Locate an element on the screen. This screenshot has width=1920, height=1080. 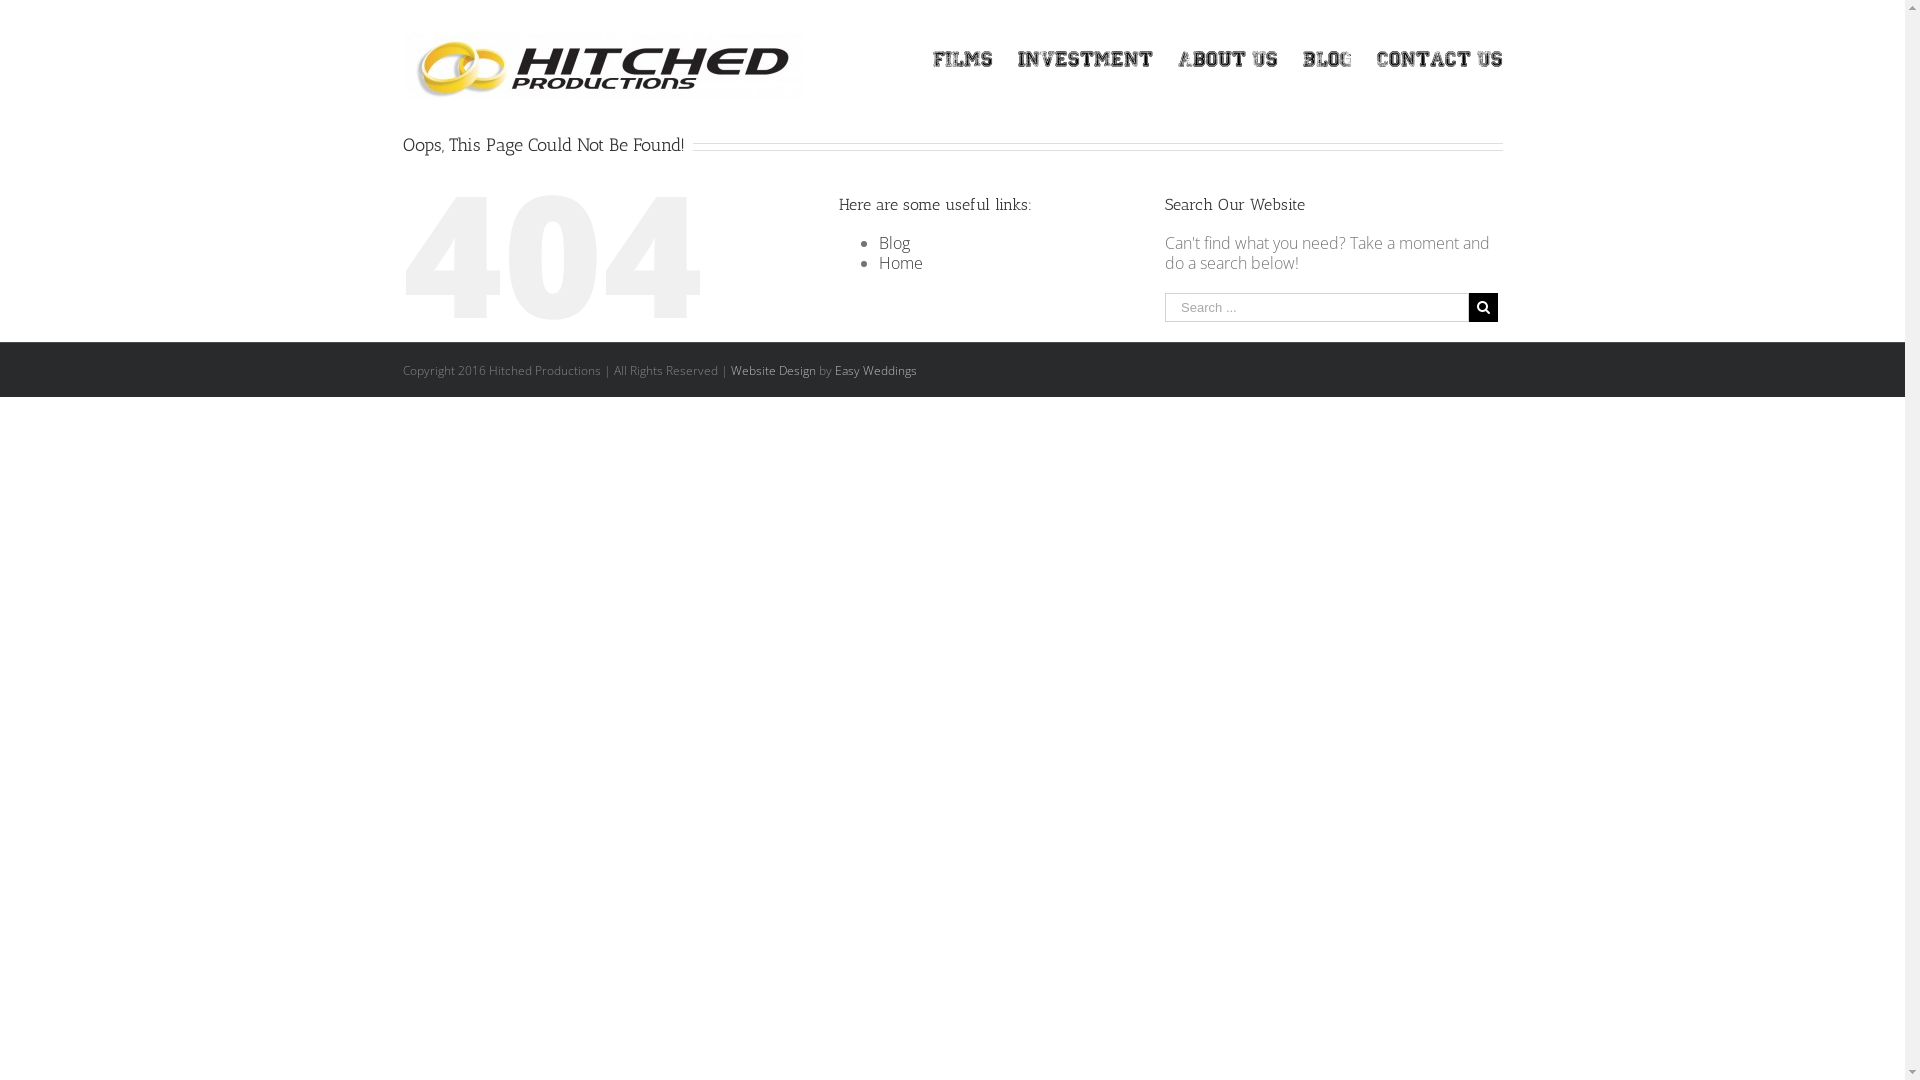
Website Design is located at coordinates (772, 370).